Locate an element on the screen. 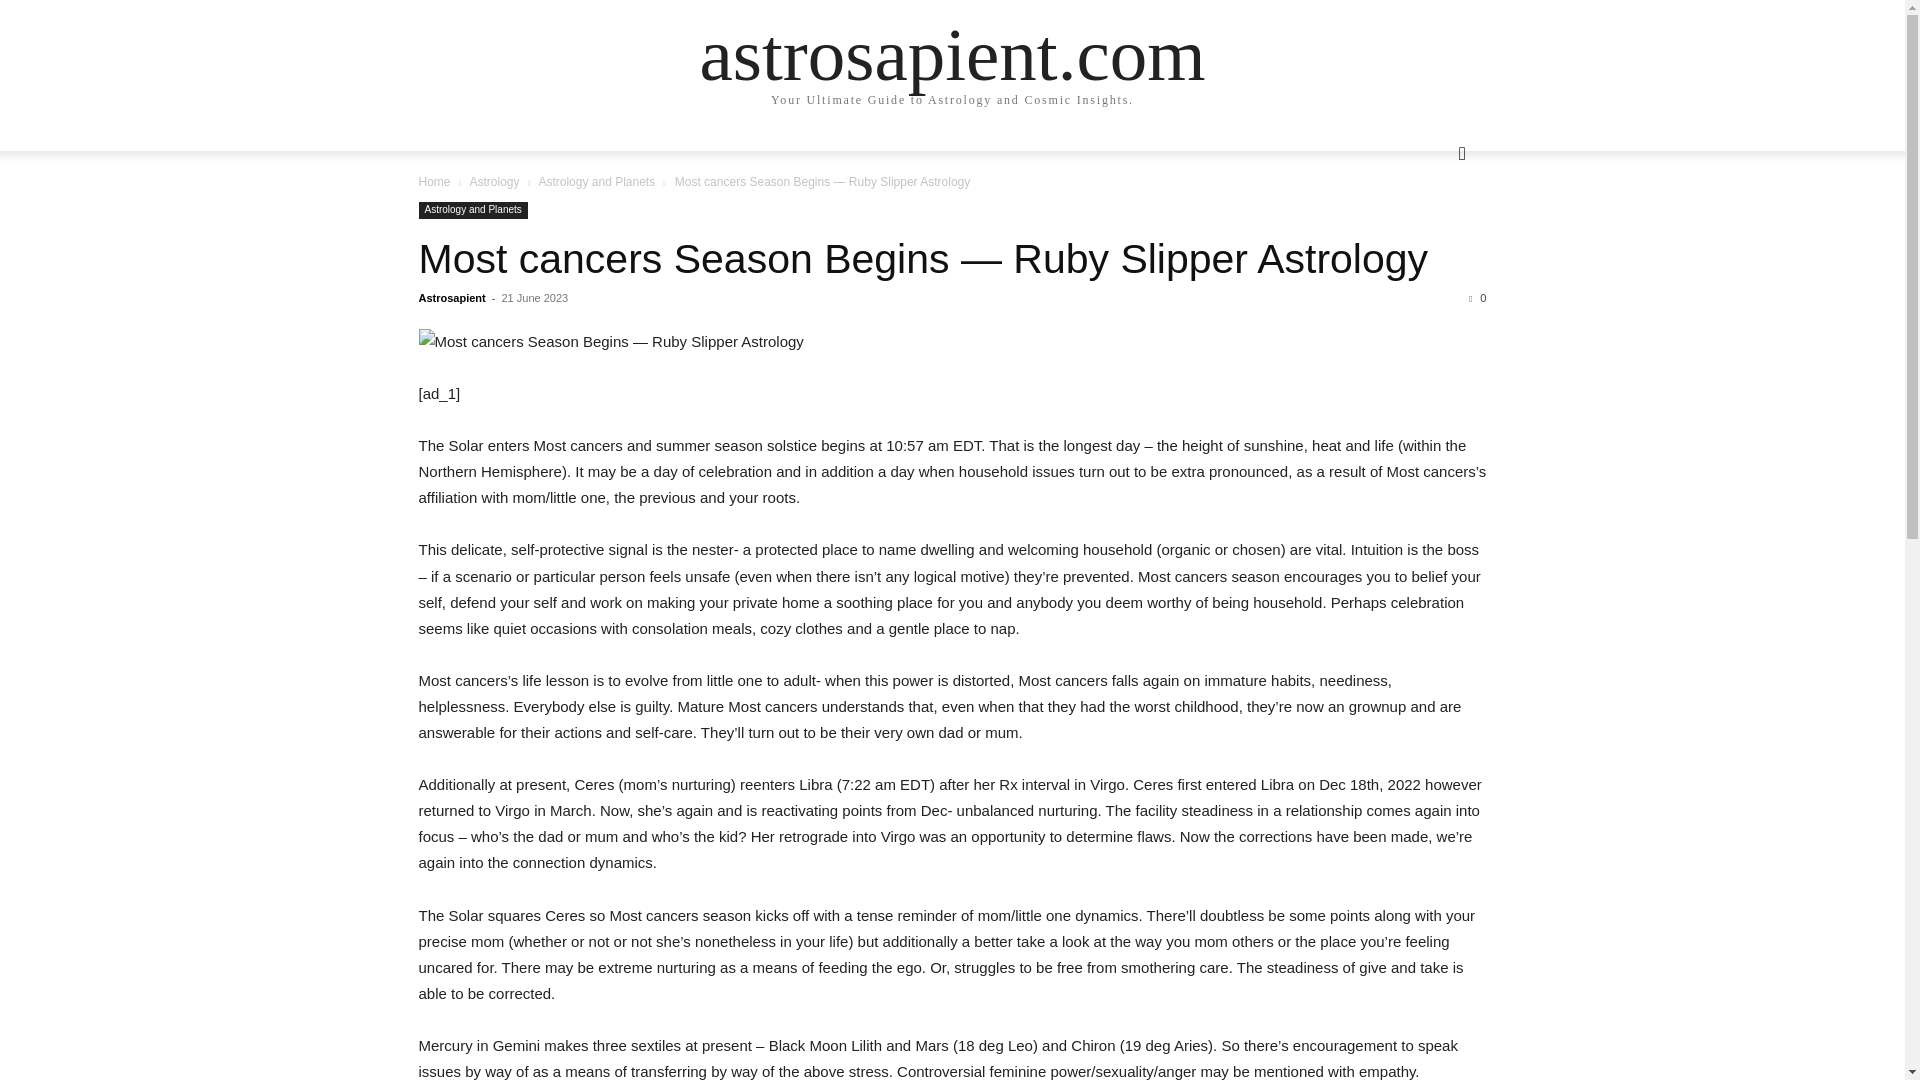 Image resolution: width=1920 pixels, height=1080 pixels. Home is located at coordinates (434, 182).